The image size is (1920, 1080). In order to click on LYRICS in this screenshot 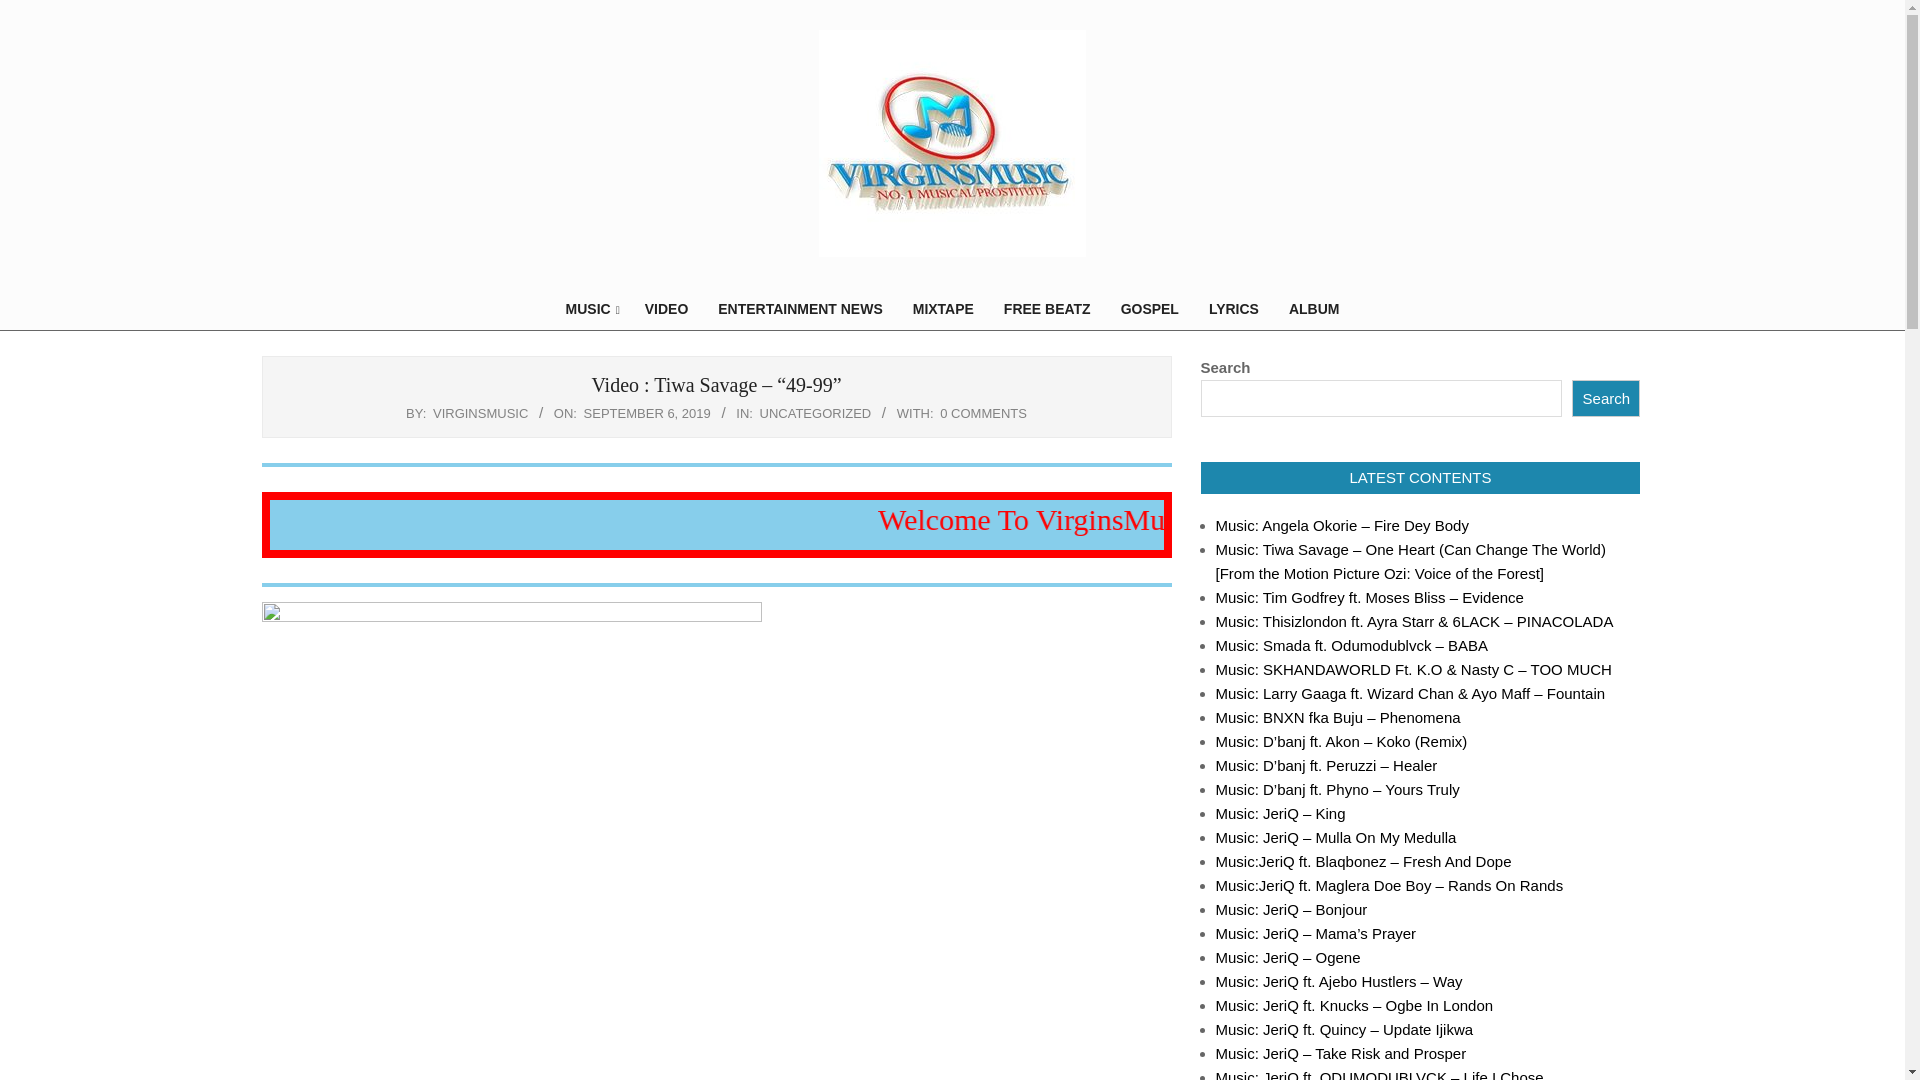, I will do `click(1234, 309)`.